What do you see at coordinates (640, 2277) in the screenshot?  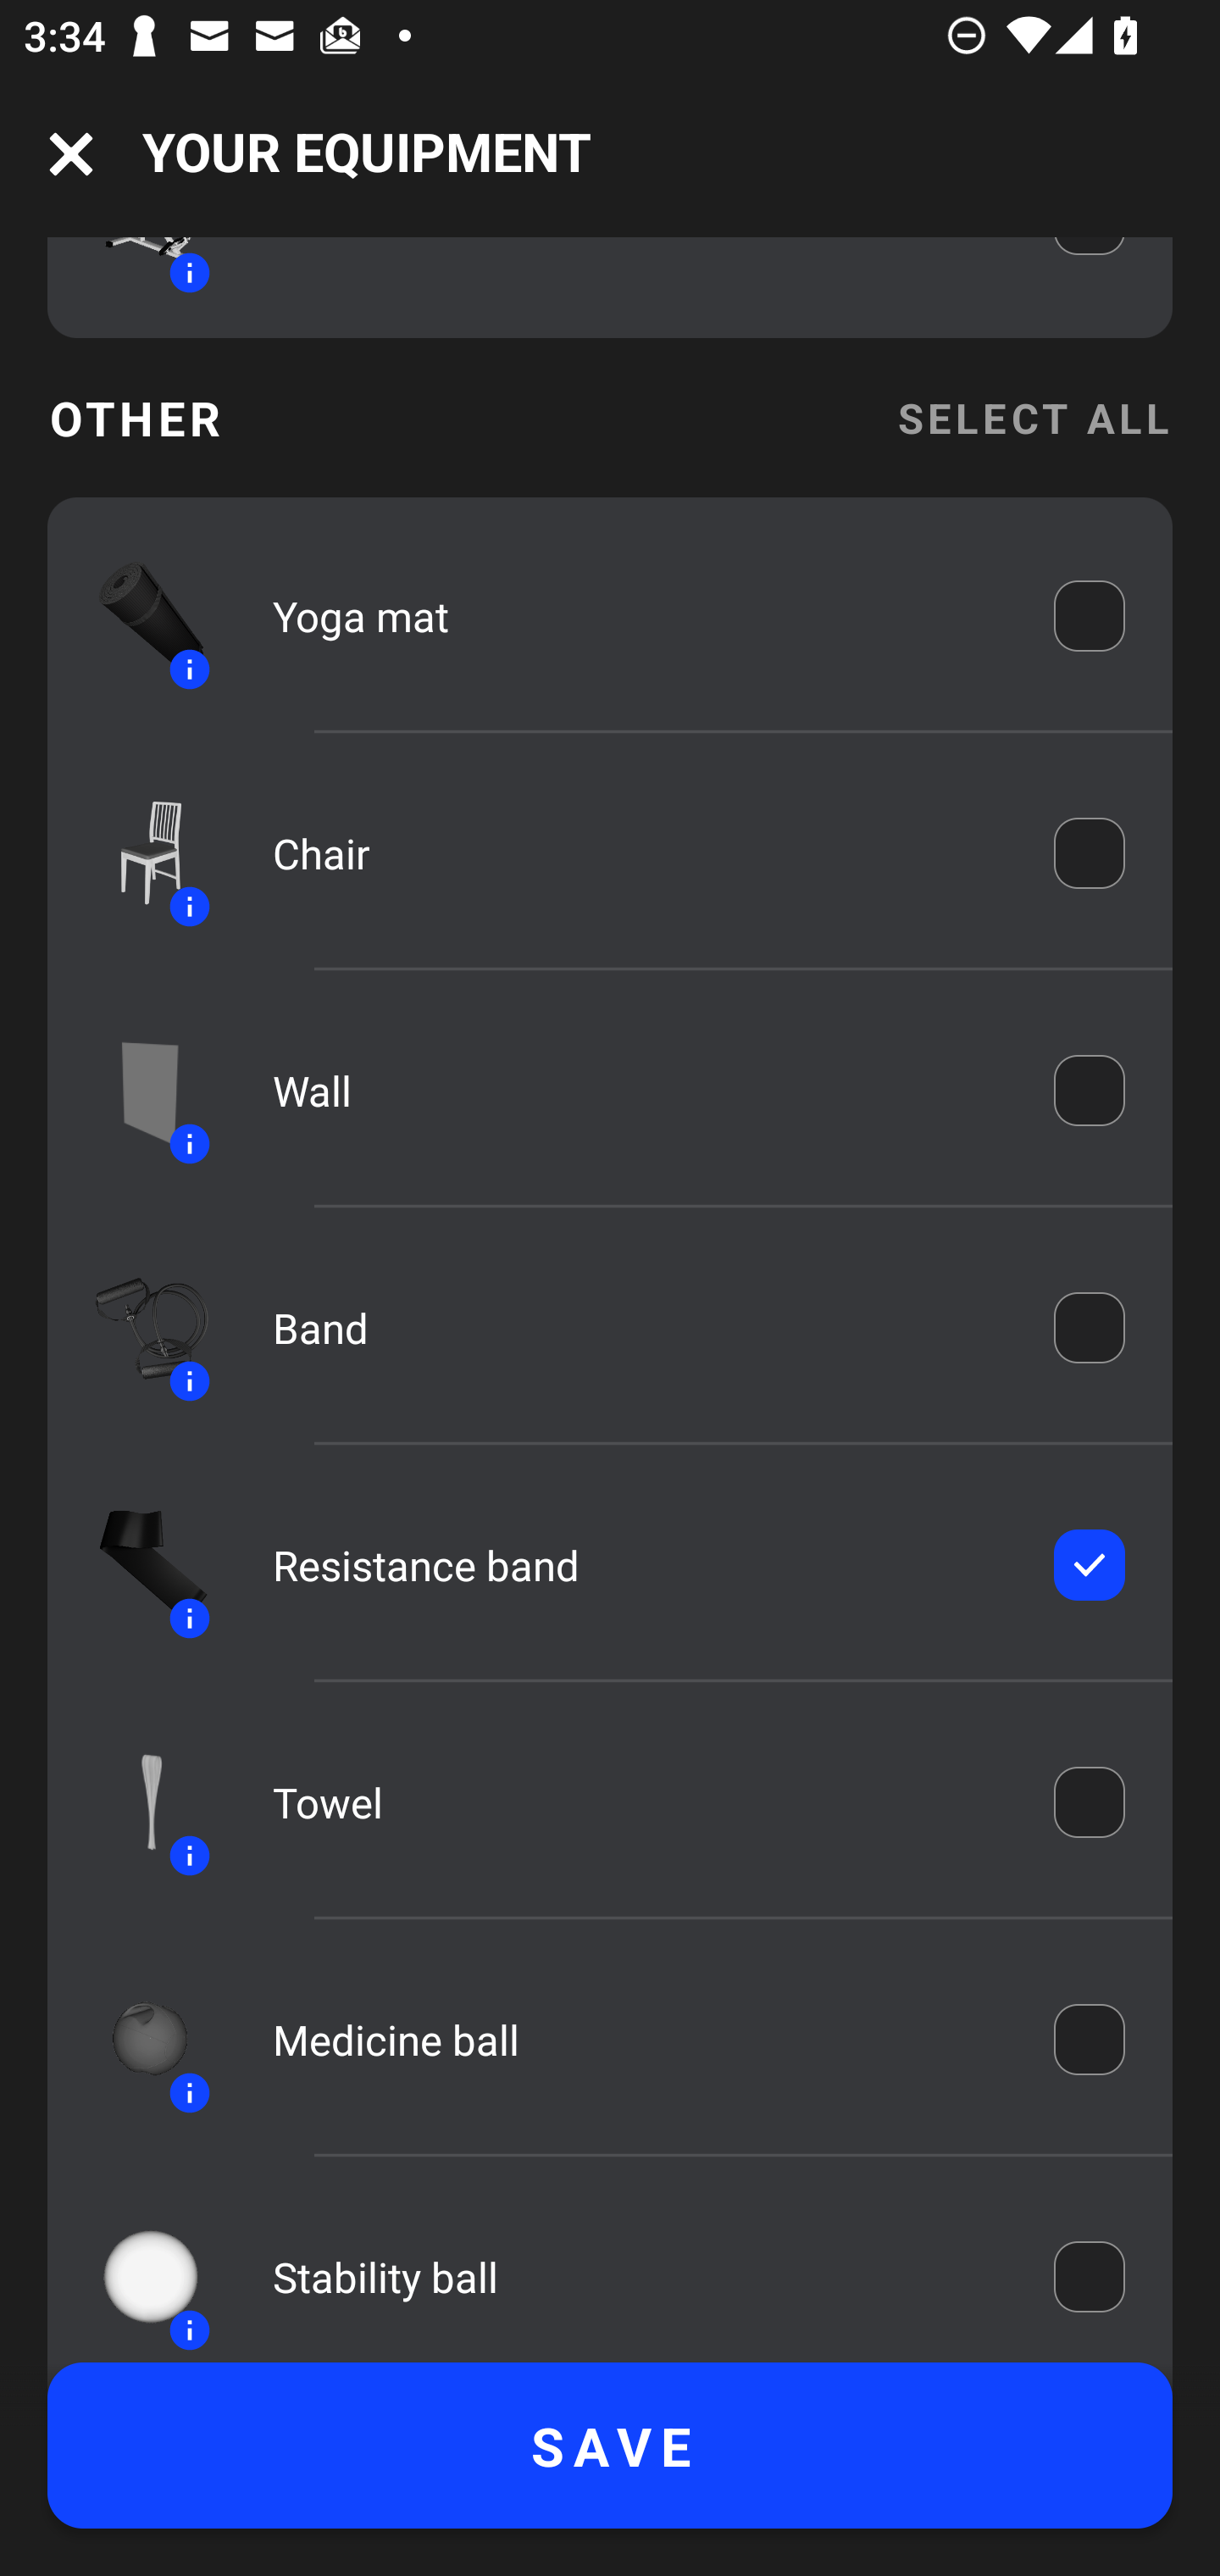 I see `Stability ball` at bounding box center [640, 2277].